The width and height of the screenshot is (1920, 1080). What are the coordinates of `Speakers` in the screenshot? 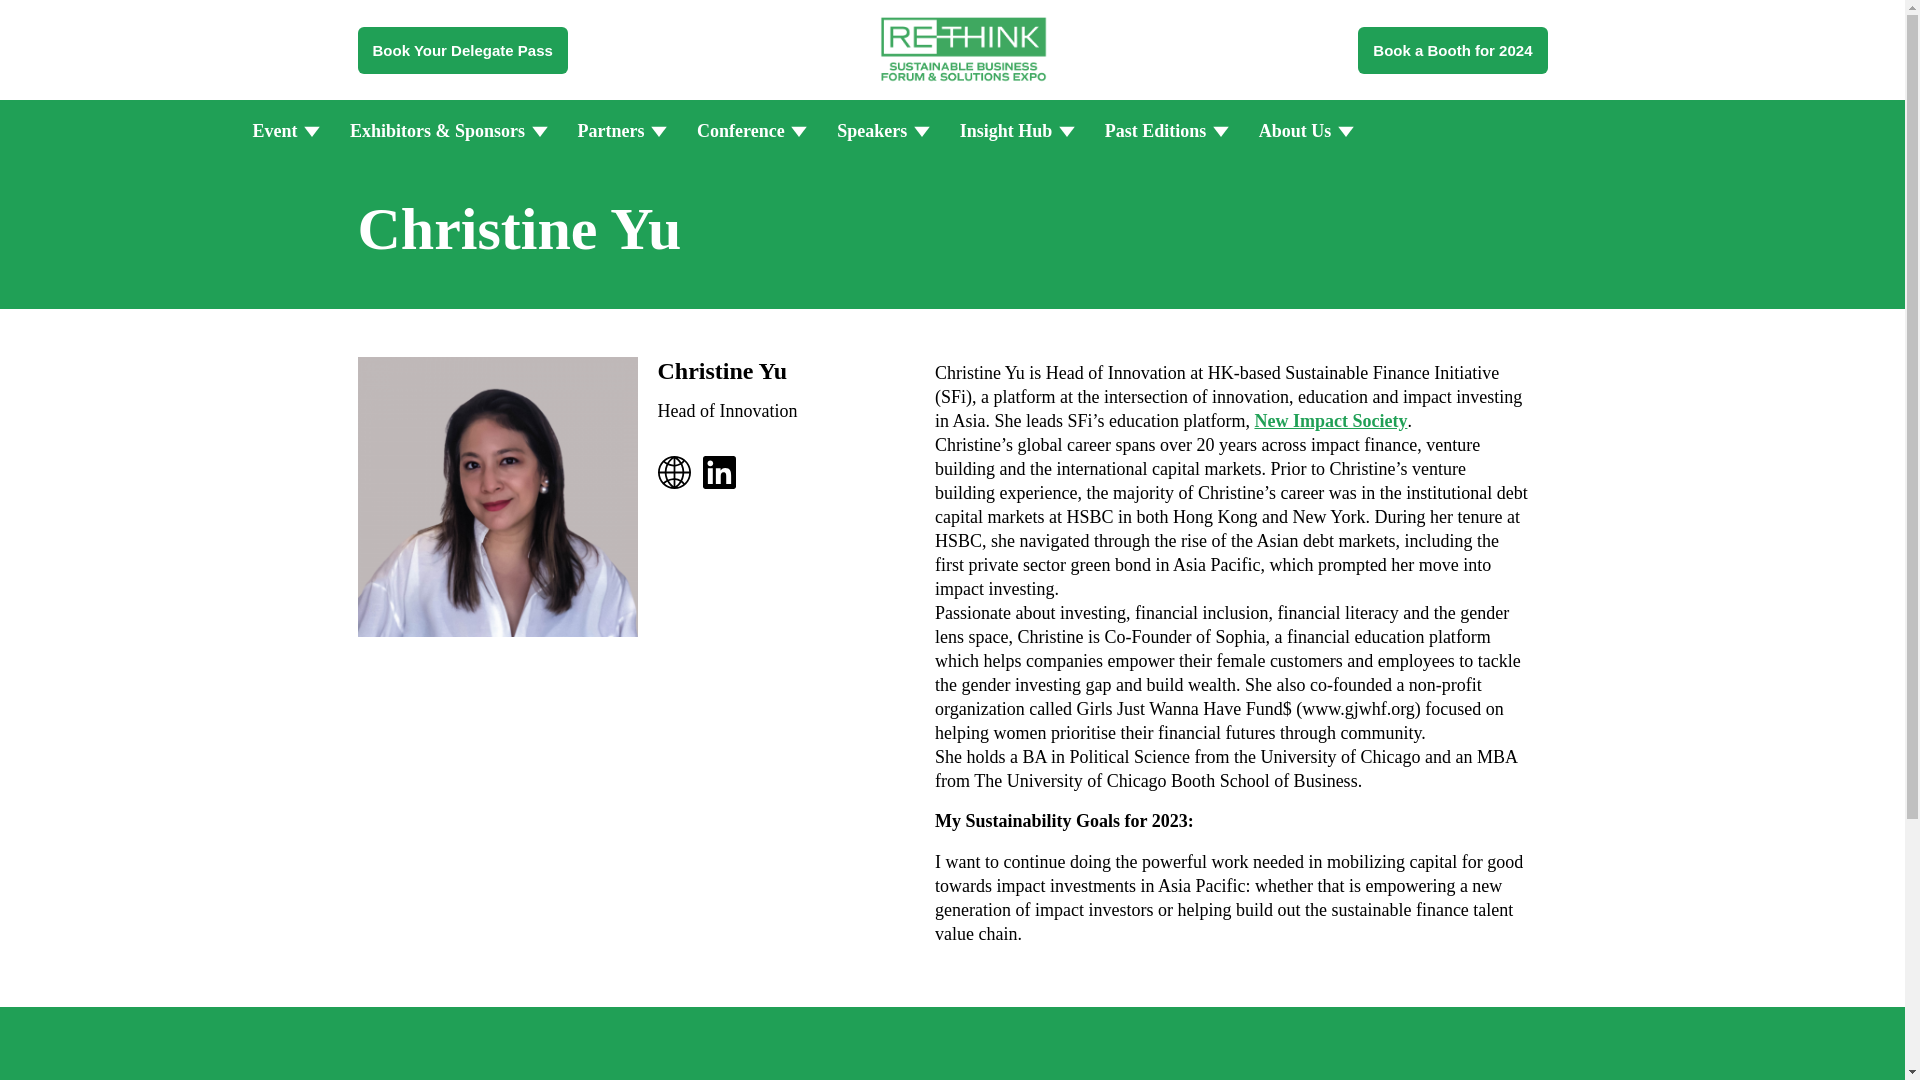 It's located at (879, 131).